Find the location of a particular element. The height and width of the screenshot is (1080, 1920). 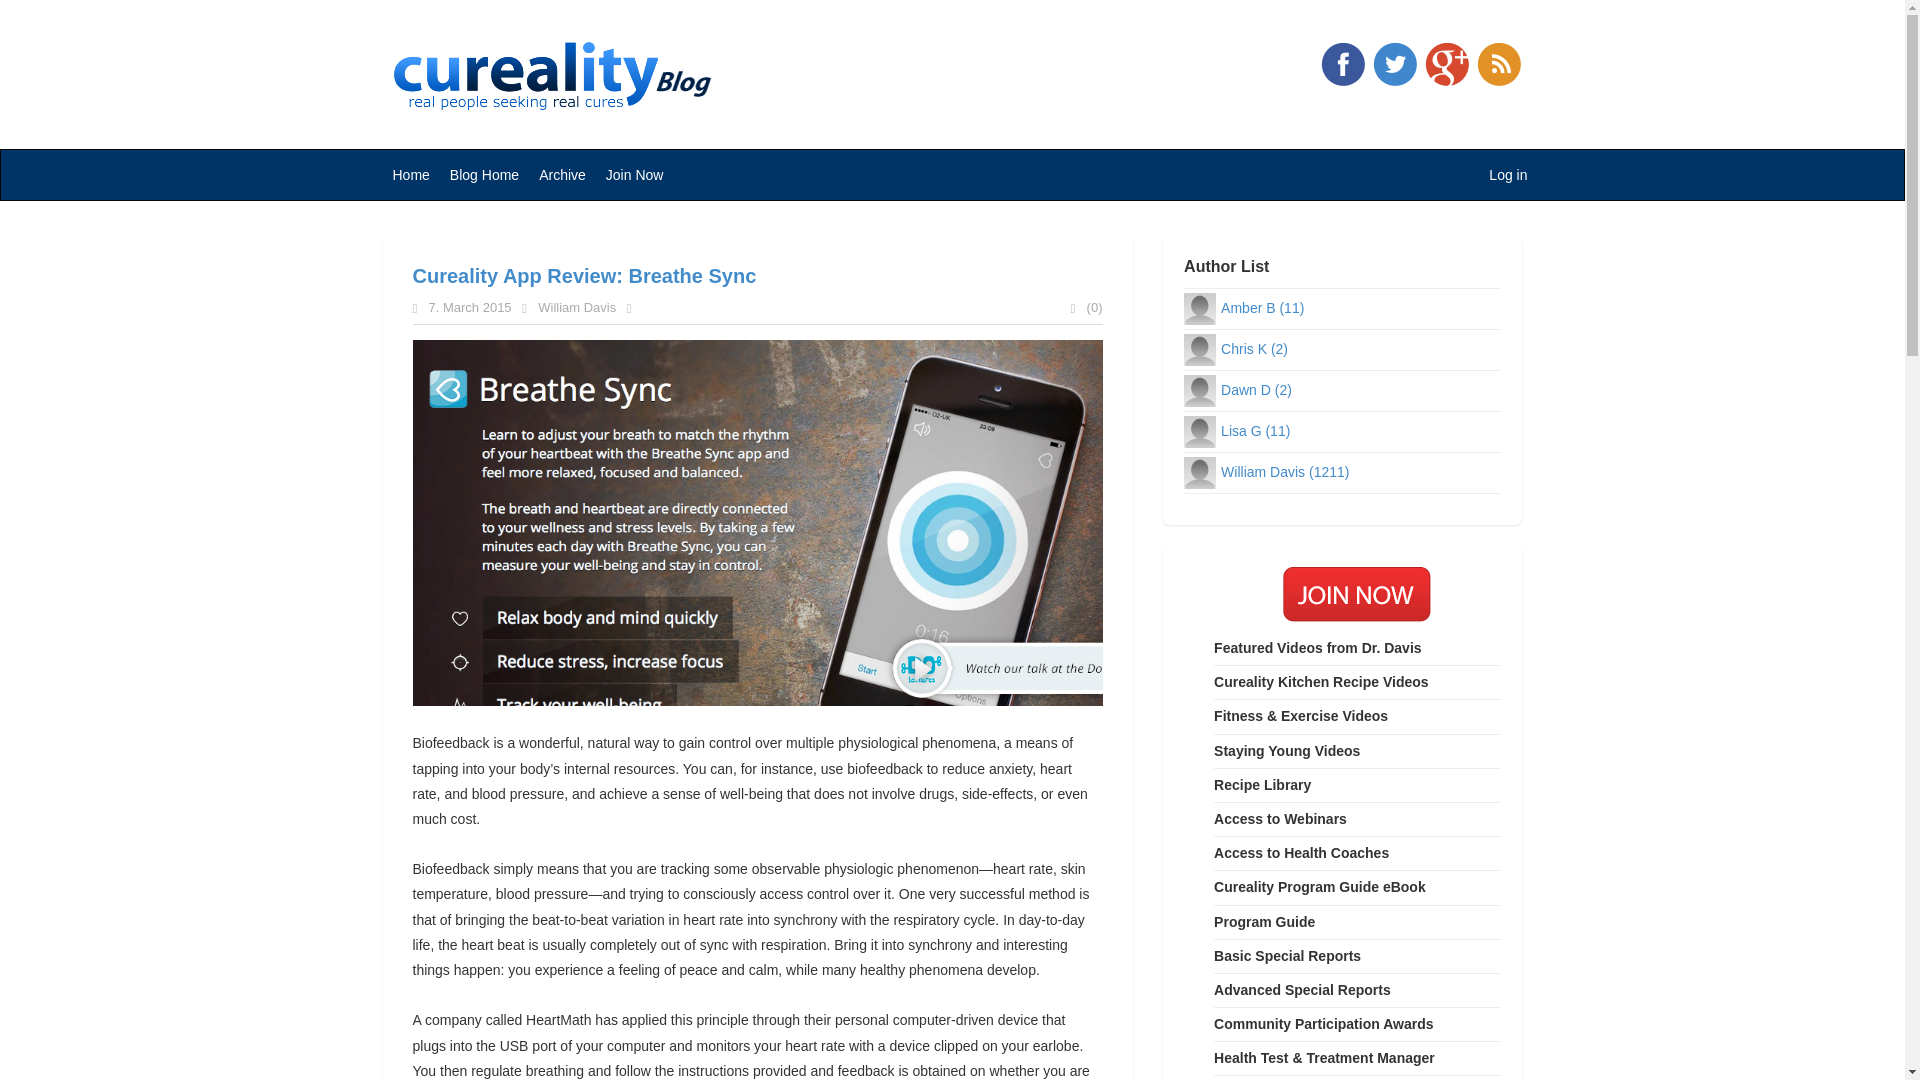

Author: Lisa G is located at coordinates (1256, 430).